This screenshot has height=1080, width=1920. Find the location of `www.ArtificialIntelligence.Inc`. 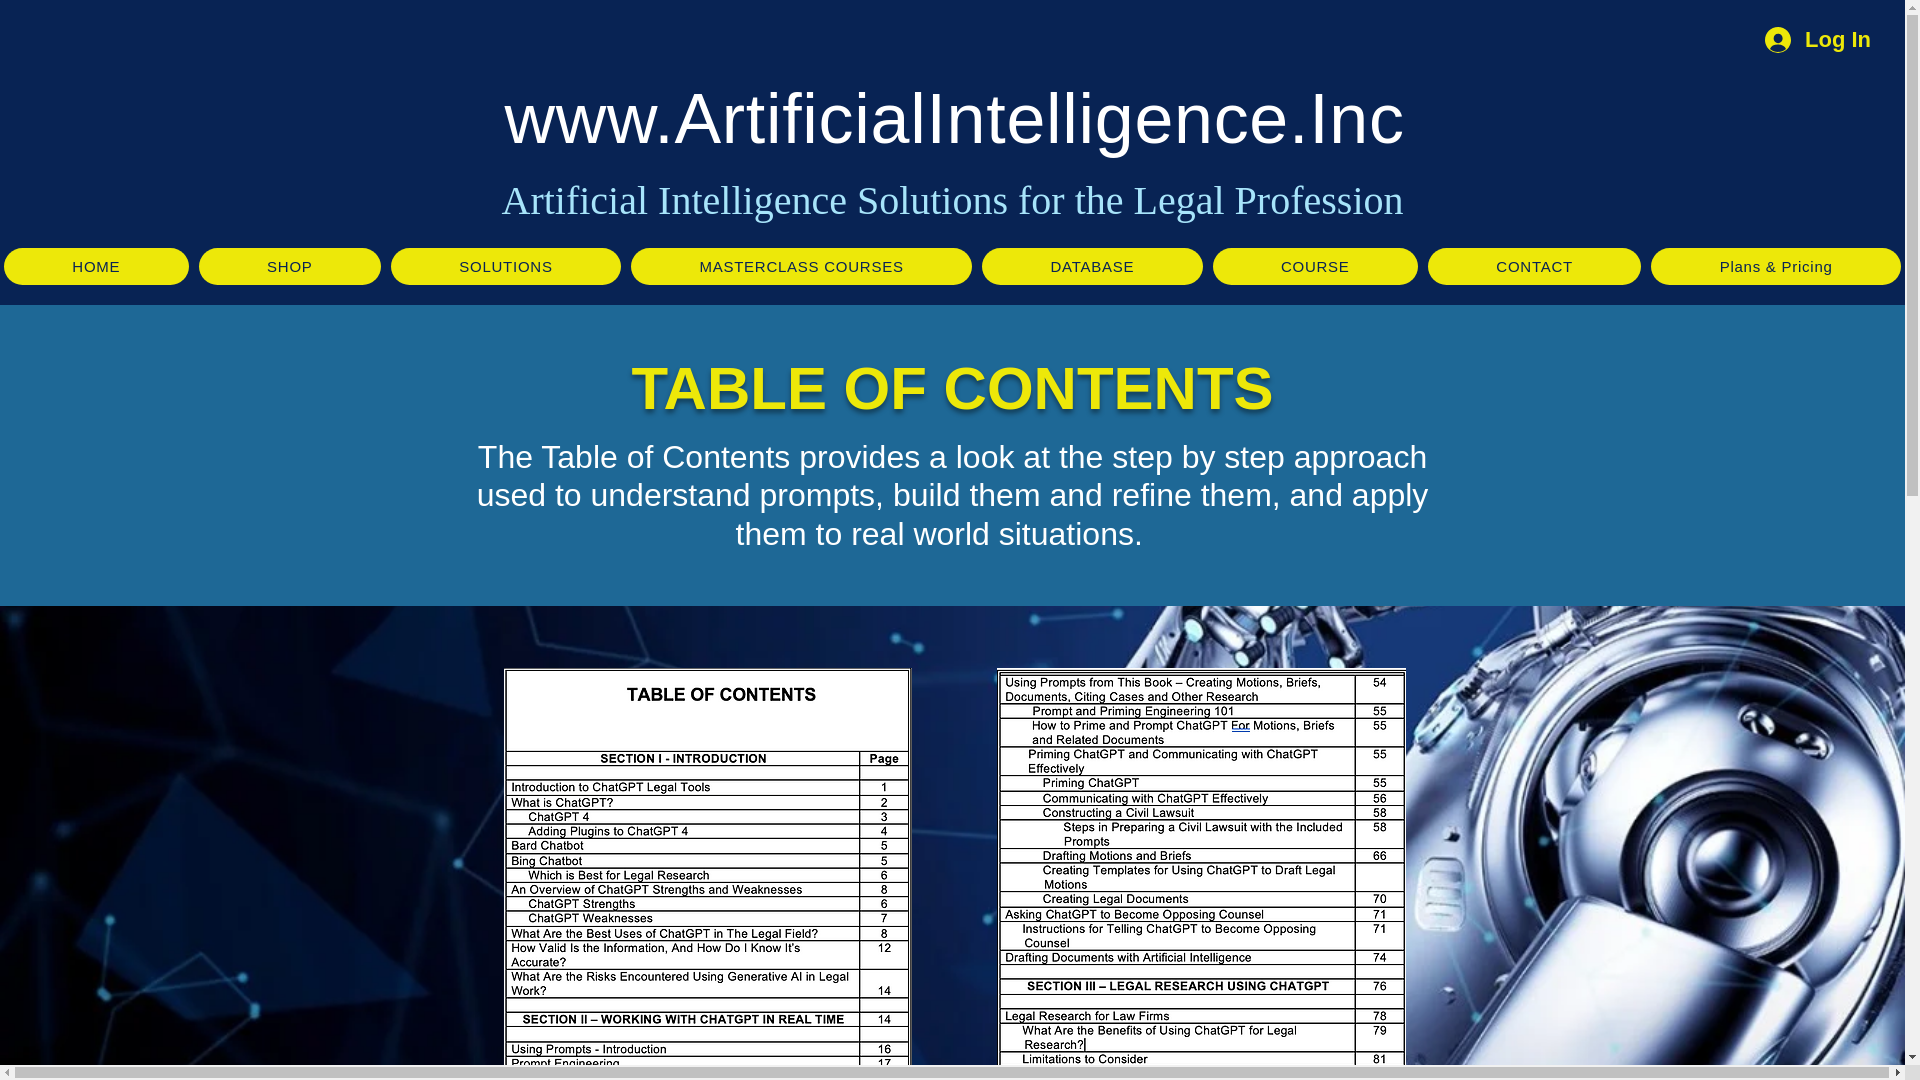

www.ArtificialIntelligence.Inc is located at coordinates (953, 118).